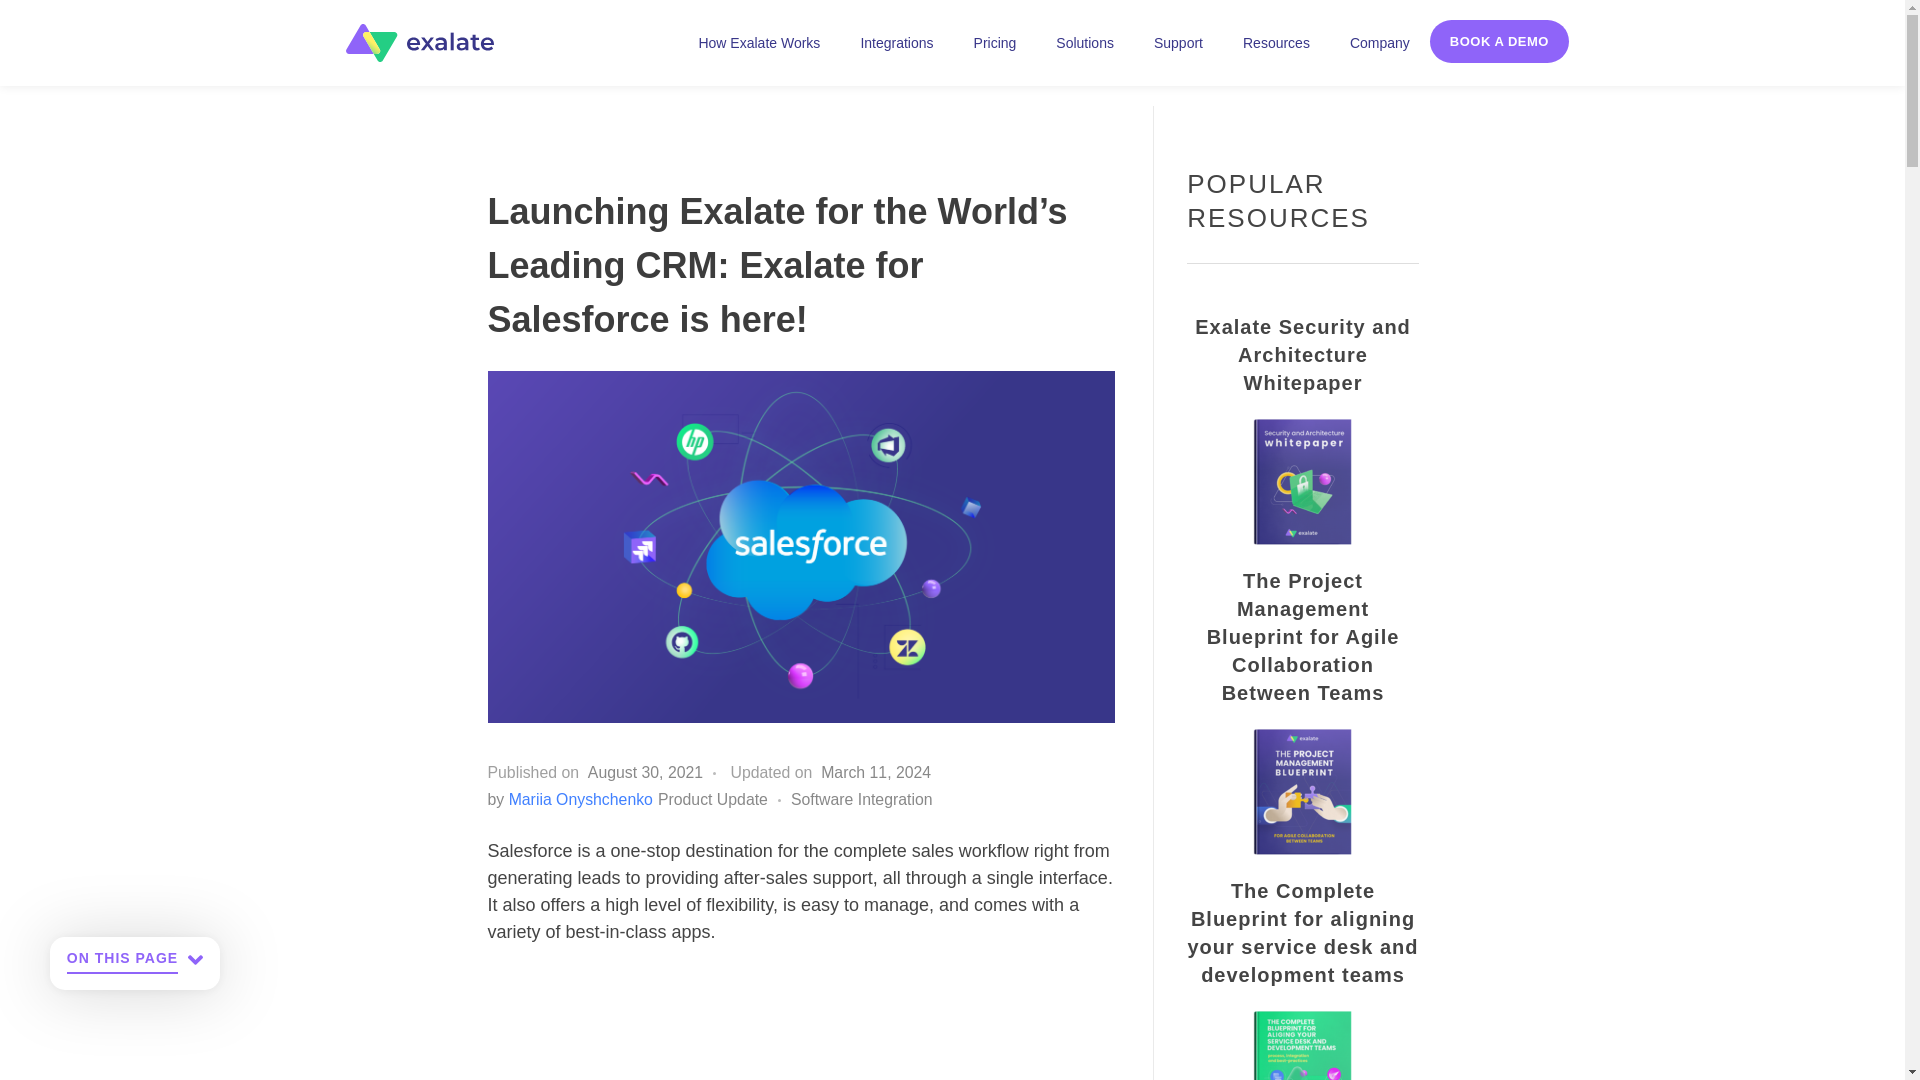 The width and height of the screenshot is (1920, 1080). What do you see at coordinates (896, 42) in the screenshot?
I see `Integrations` at bounding box center [896, 42].